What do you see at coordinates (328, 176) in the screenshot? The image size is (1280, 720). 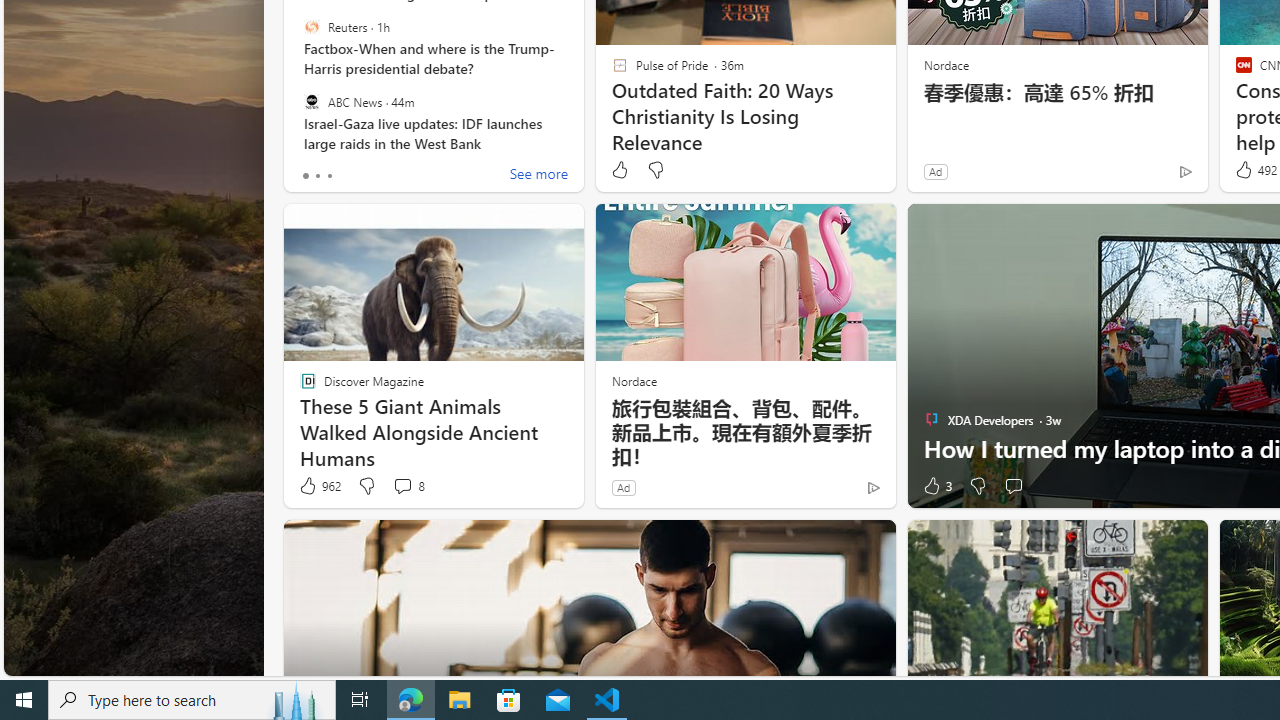 I see `tab-2` at bounding box center [328, 176].